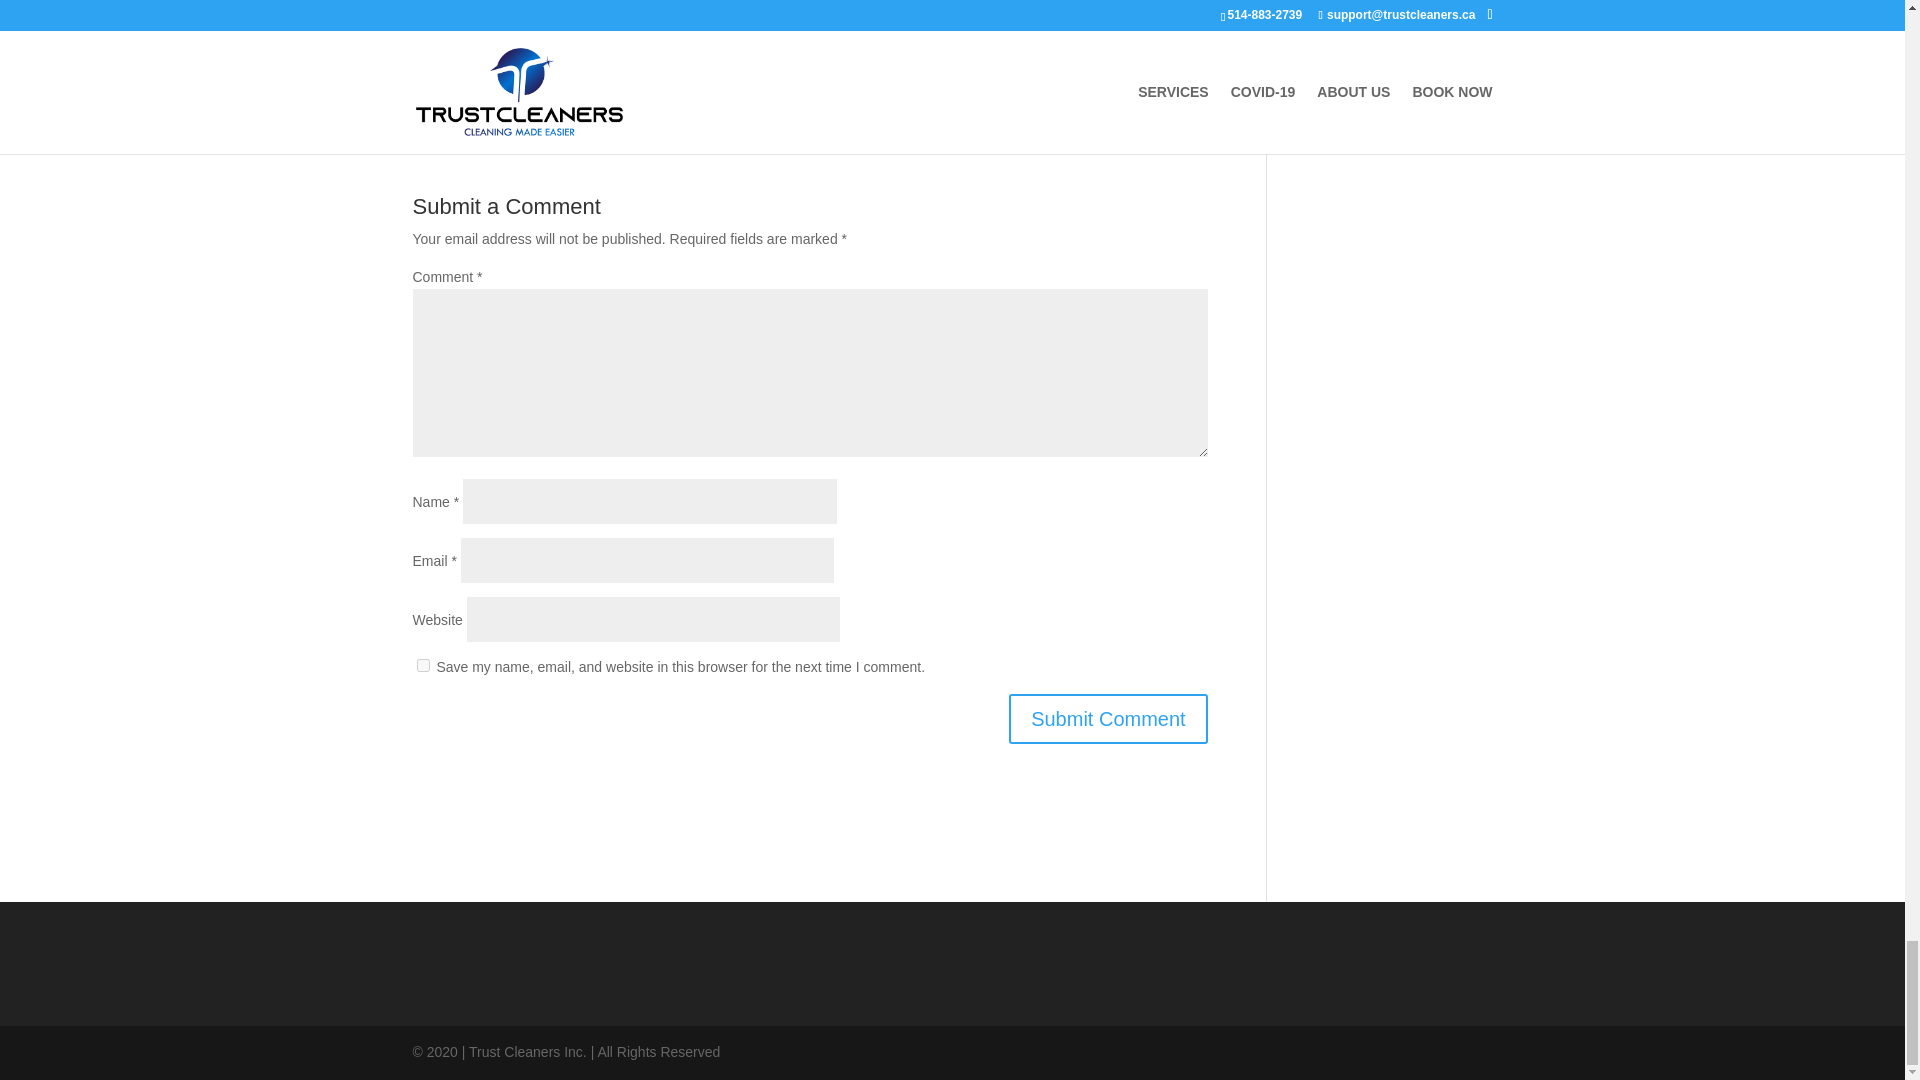 The height and width of the screenshot is (1080, 1920). I want to click on Submit Comment, so click(1108, 719).